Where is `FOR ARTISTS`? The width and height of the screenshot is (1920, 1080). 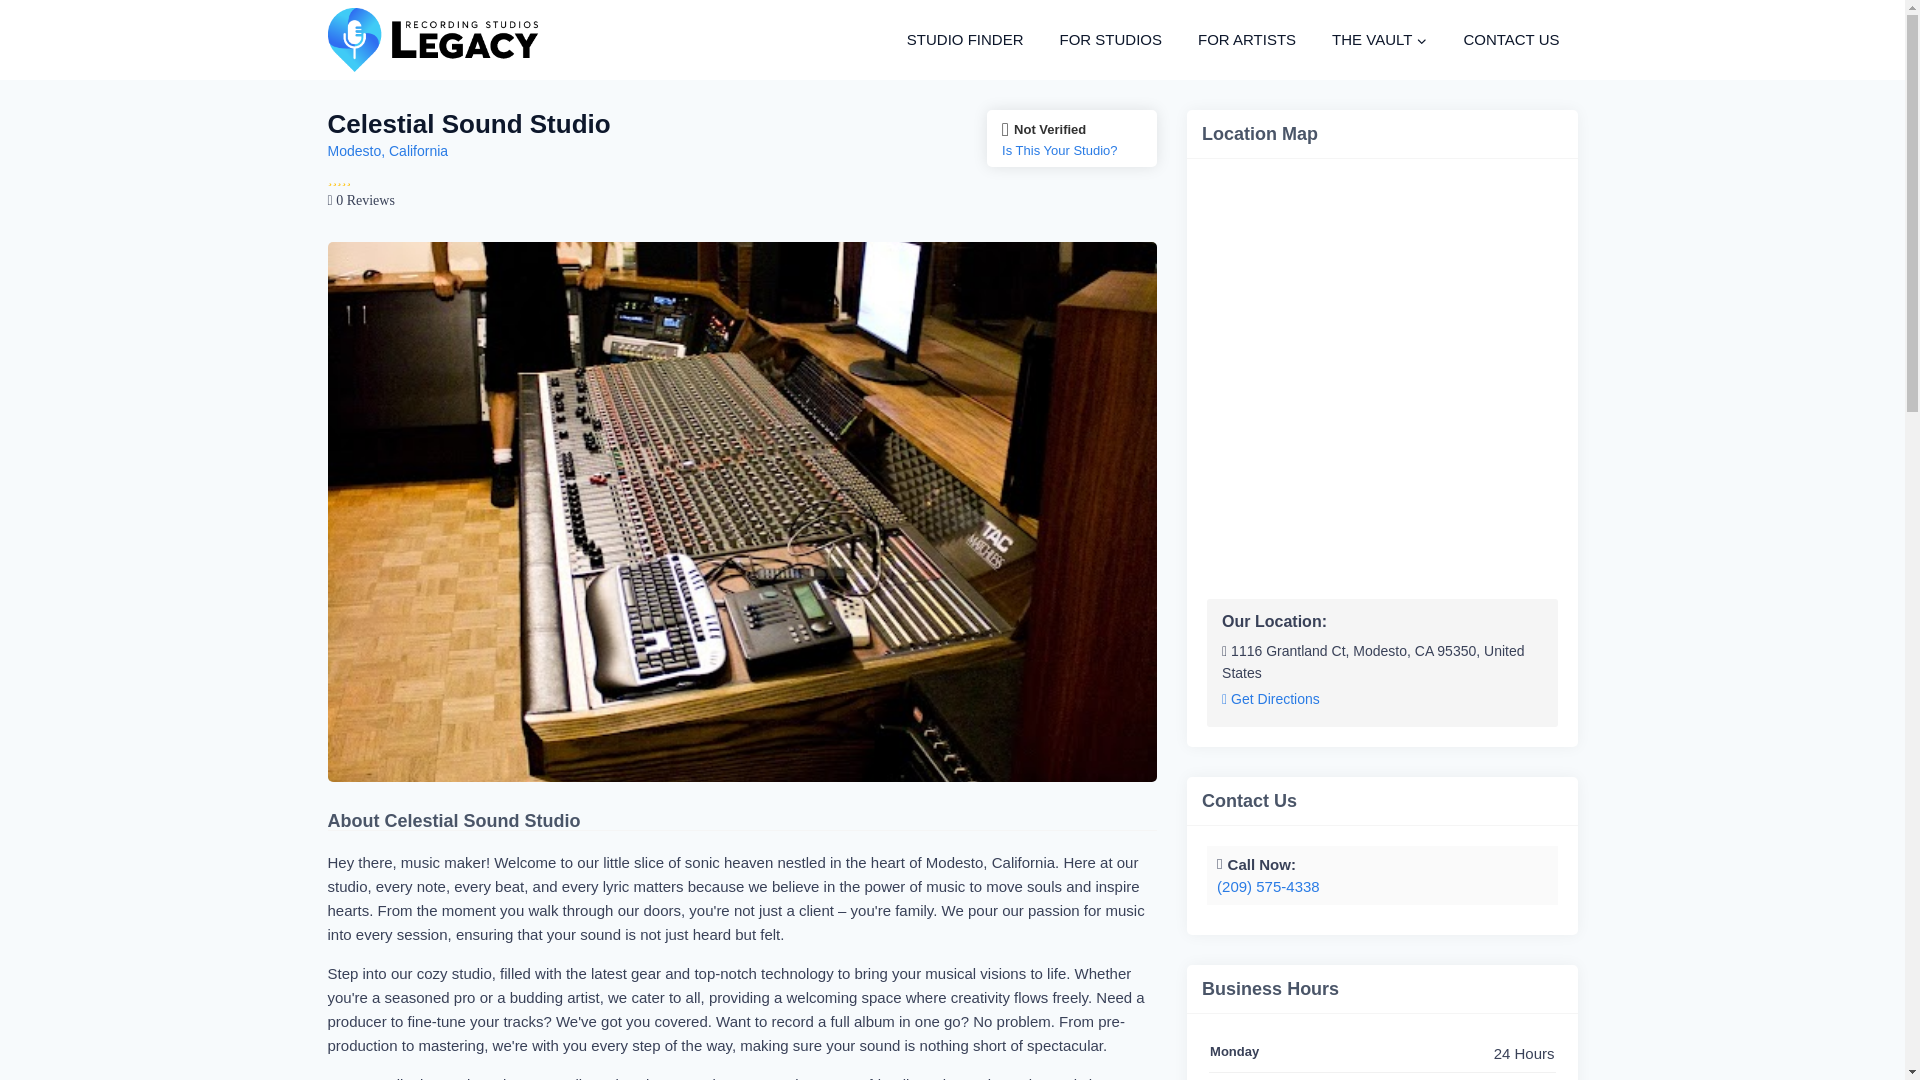 FOR ARTISTS is located at coordinates (1246, 40).